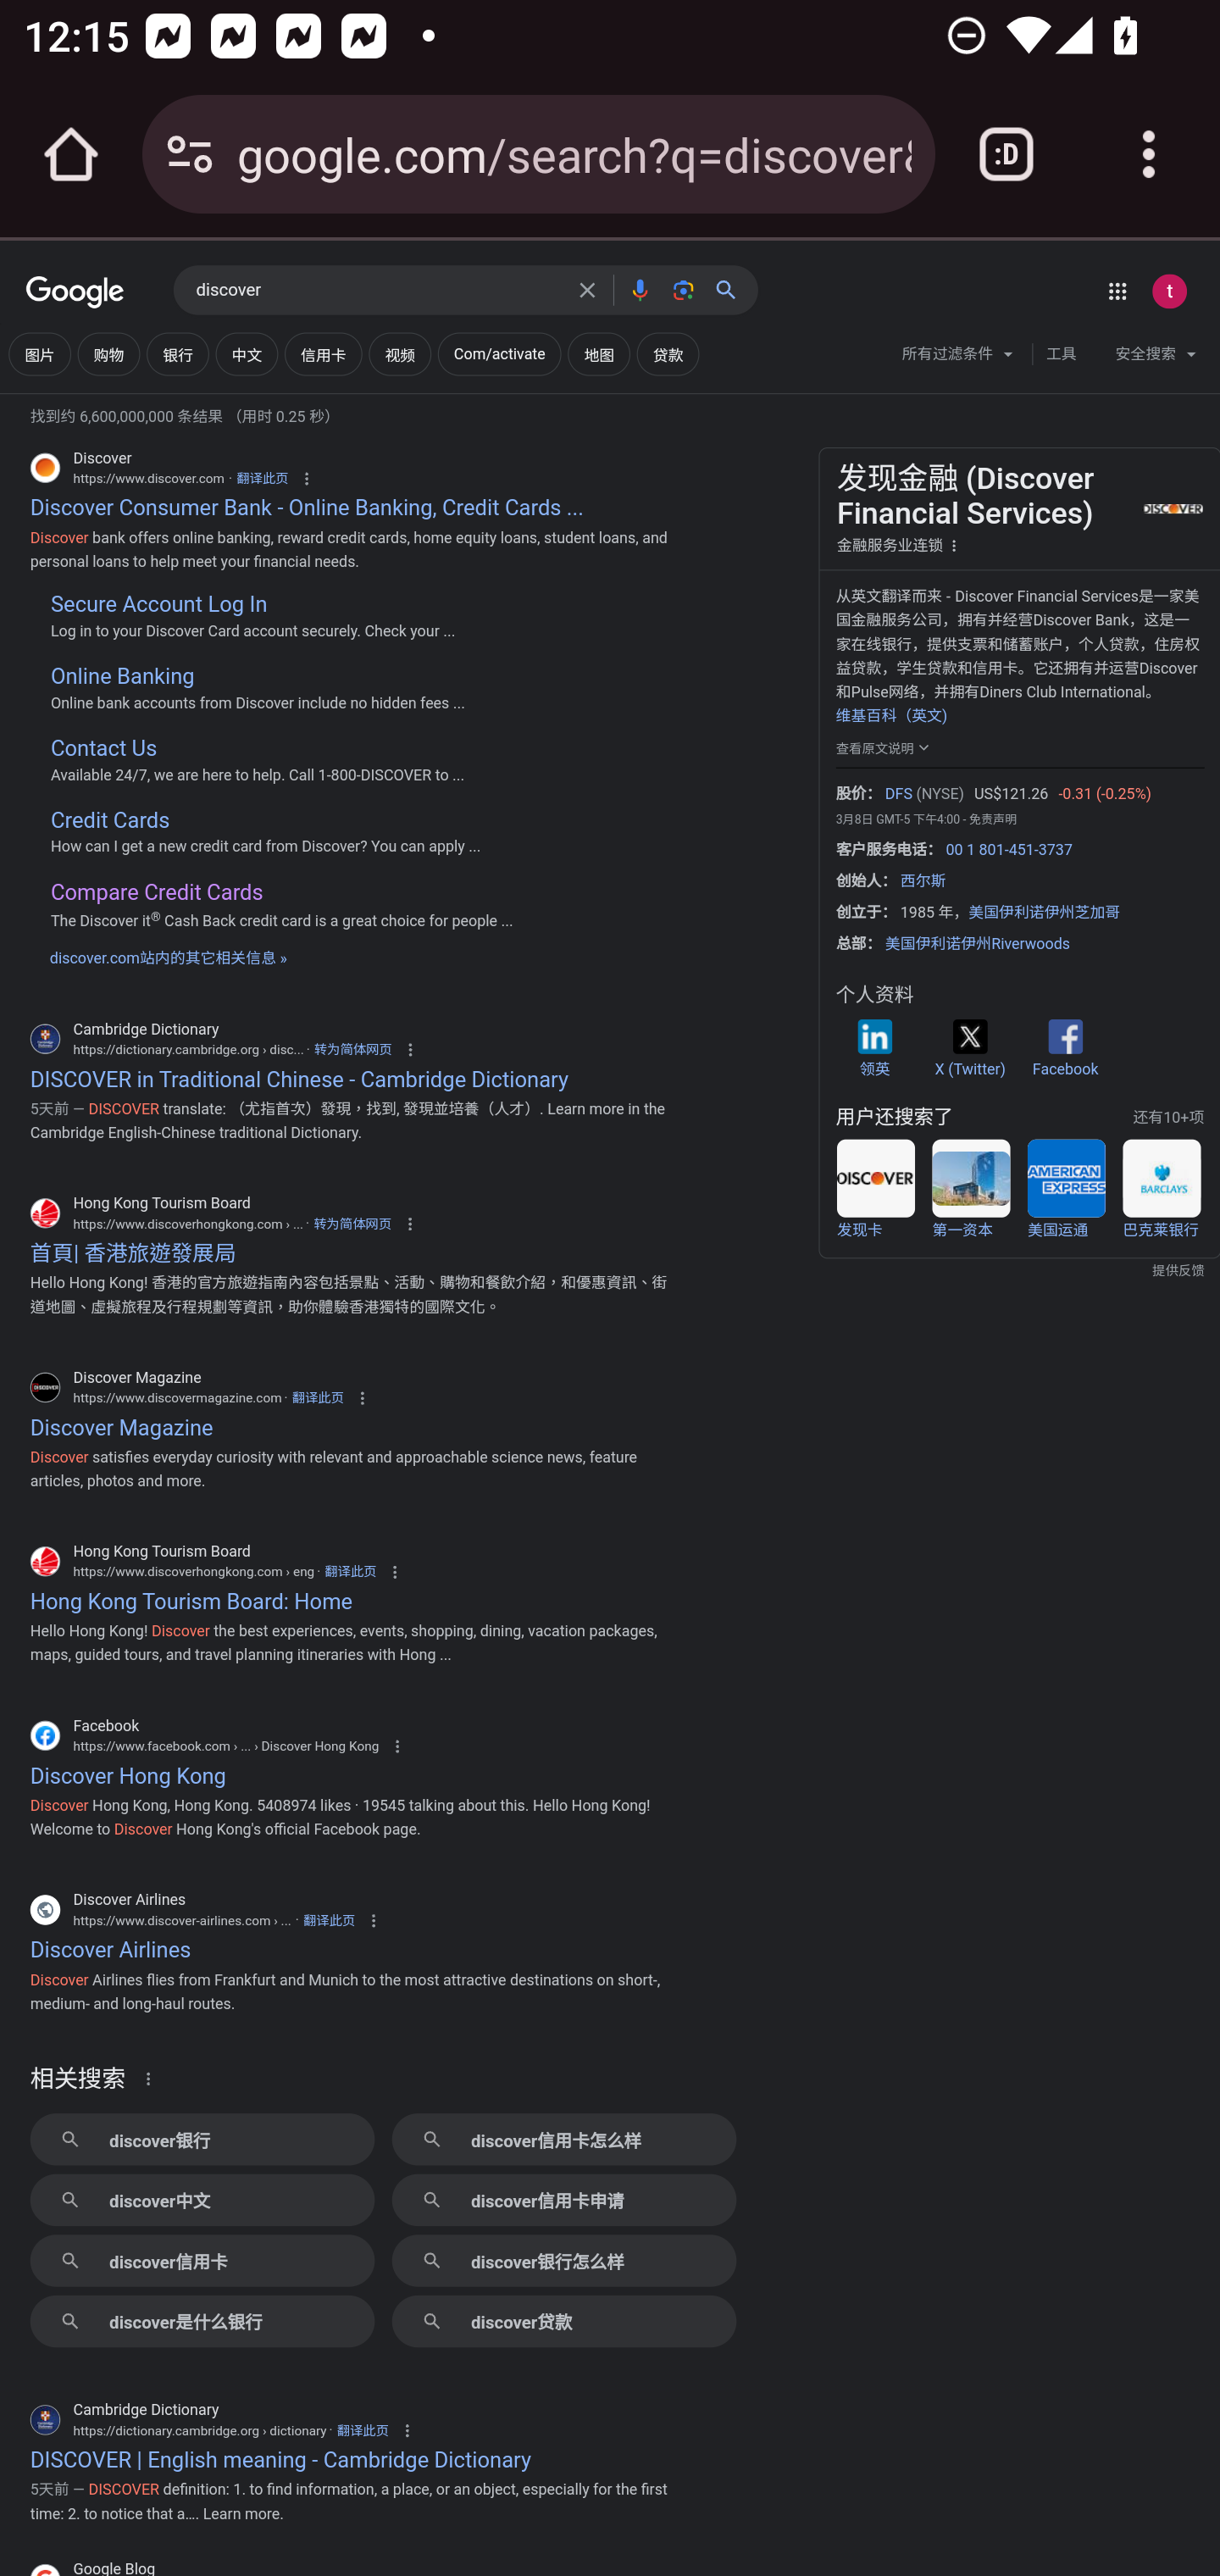 The height and width of the screenshot is (2576, 1220). I want to click on Online Banking, so click(122, 677).